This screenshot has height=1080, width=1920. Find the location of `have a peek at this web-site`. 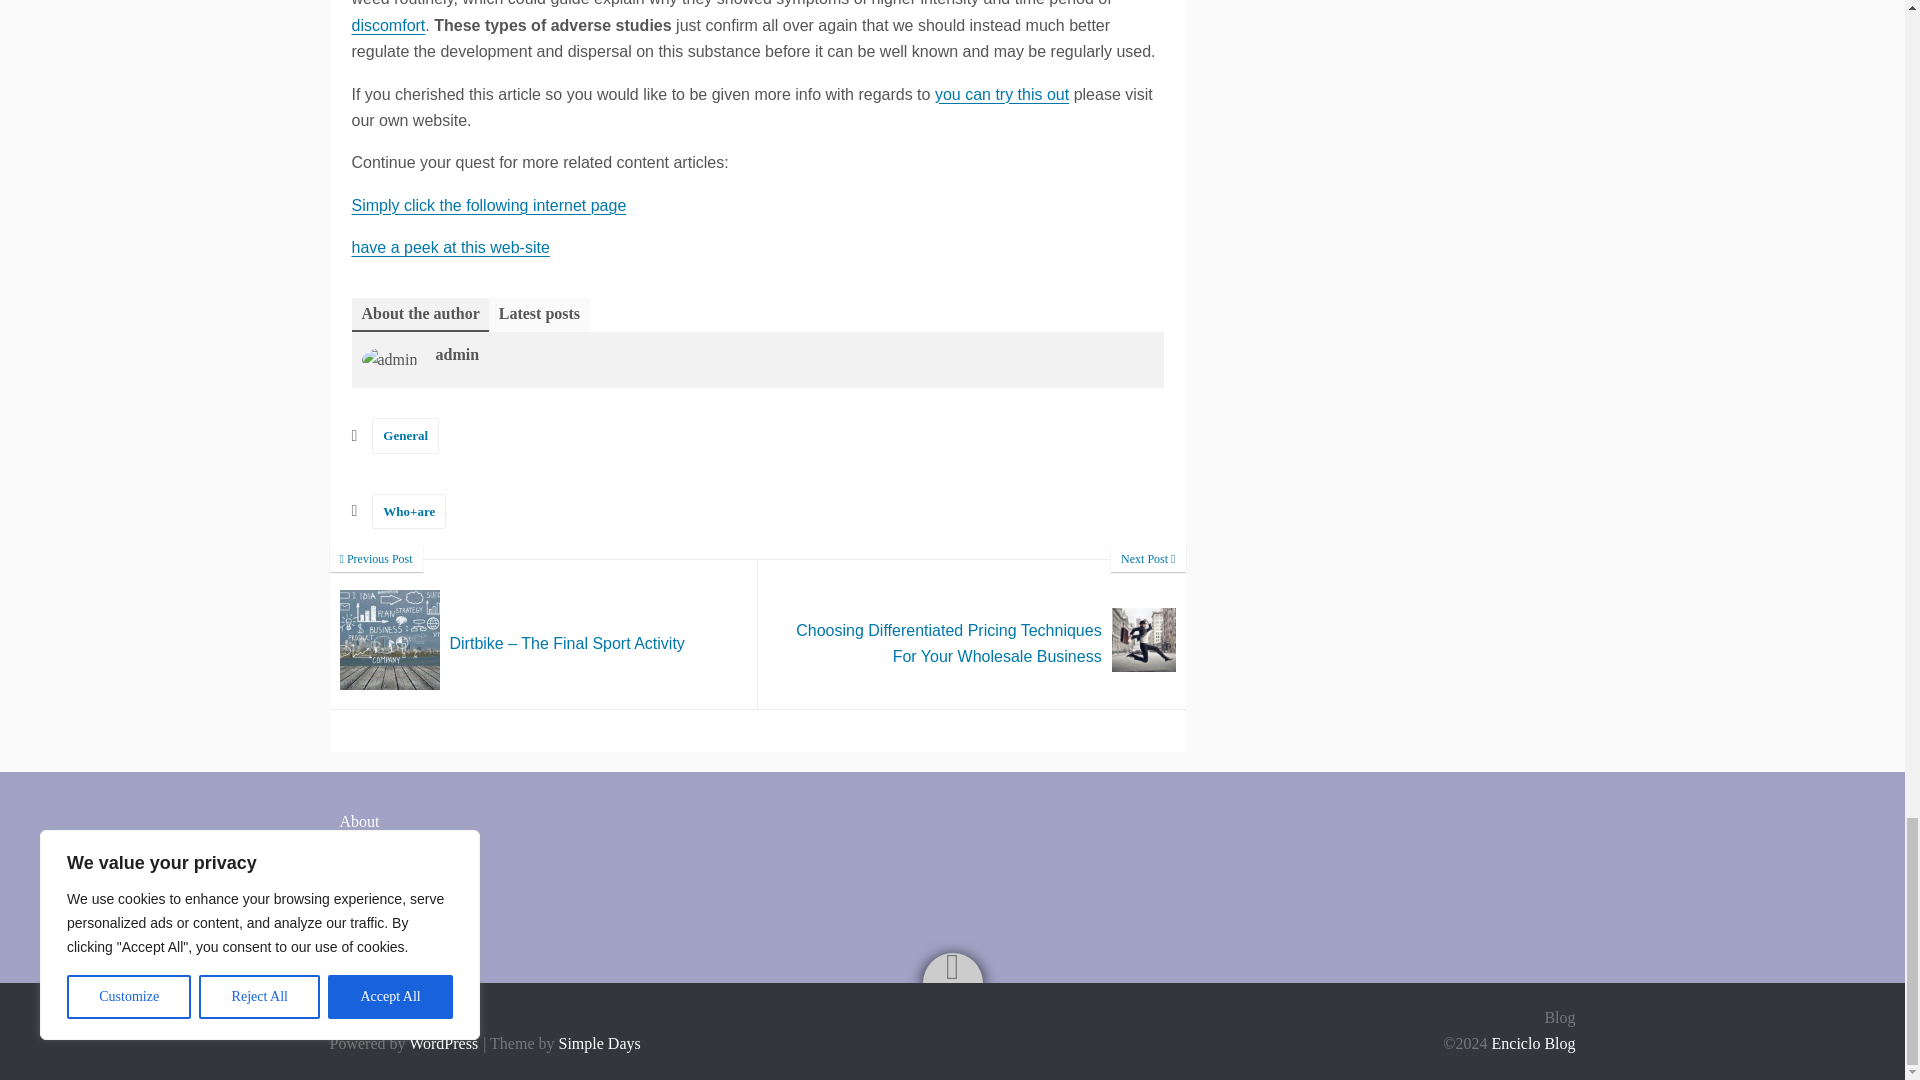

have a peek at this web-site is located at coordinates (450, 246).